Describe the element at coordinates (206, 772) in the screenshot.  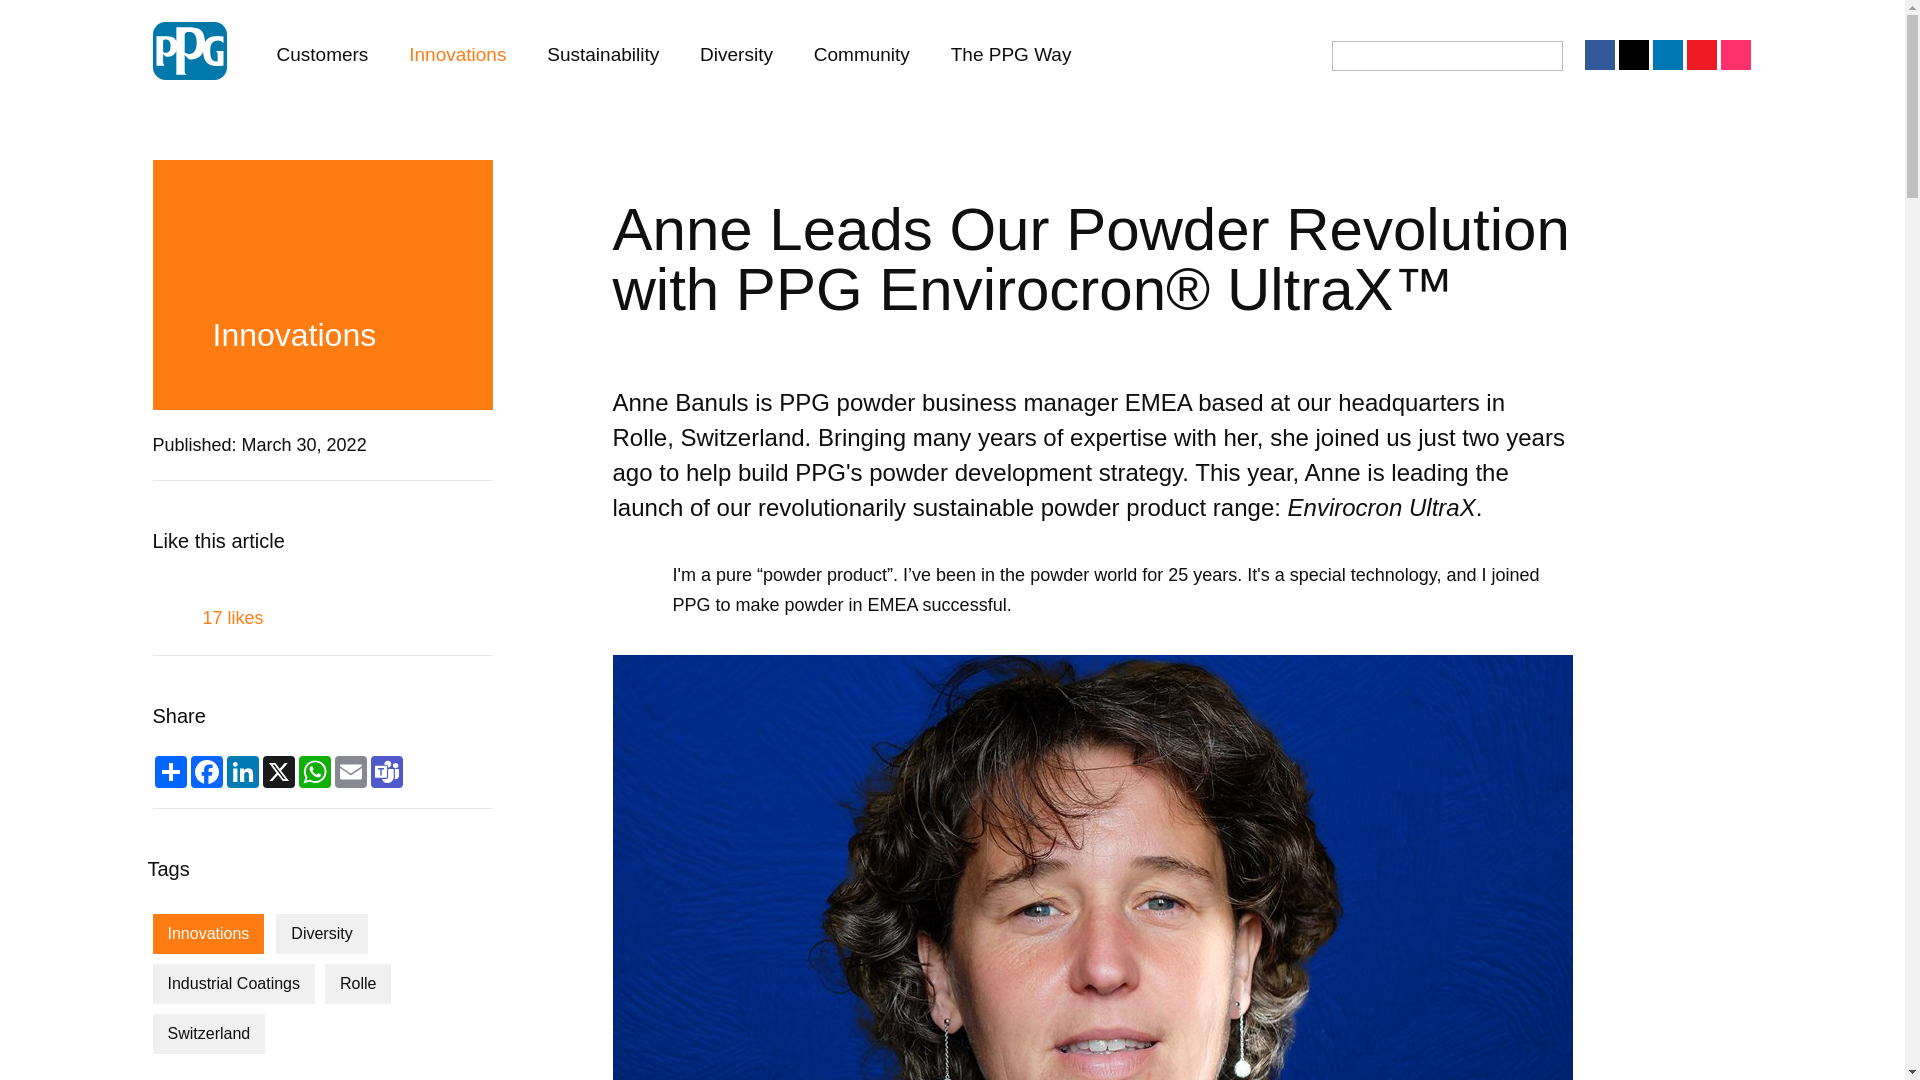
I see `Facebook` at that location.